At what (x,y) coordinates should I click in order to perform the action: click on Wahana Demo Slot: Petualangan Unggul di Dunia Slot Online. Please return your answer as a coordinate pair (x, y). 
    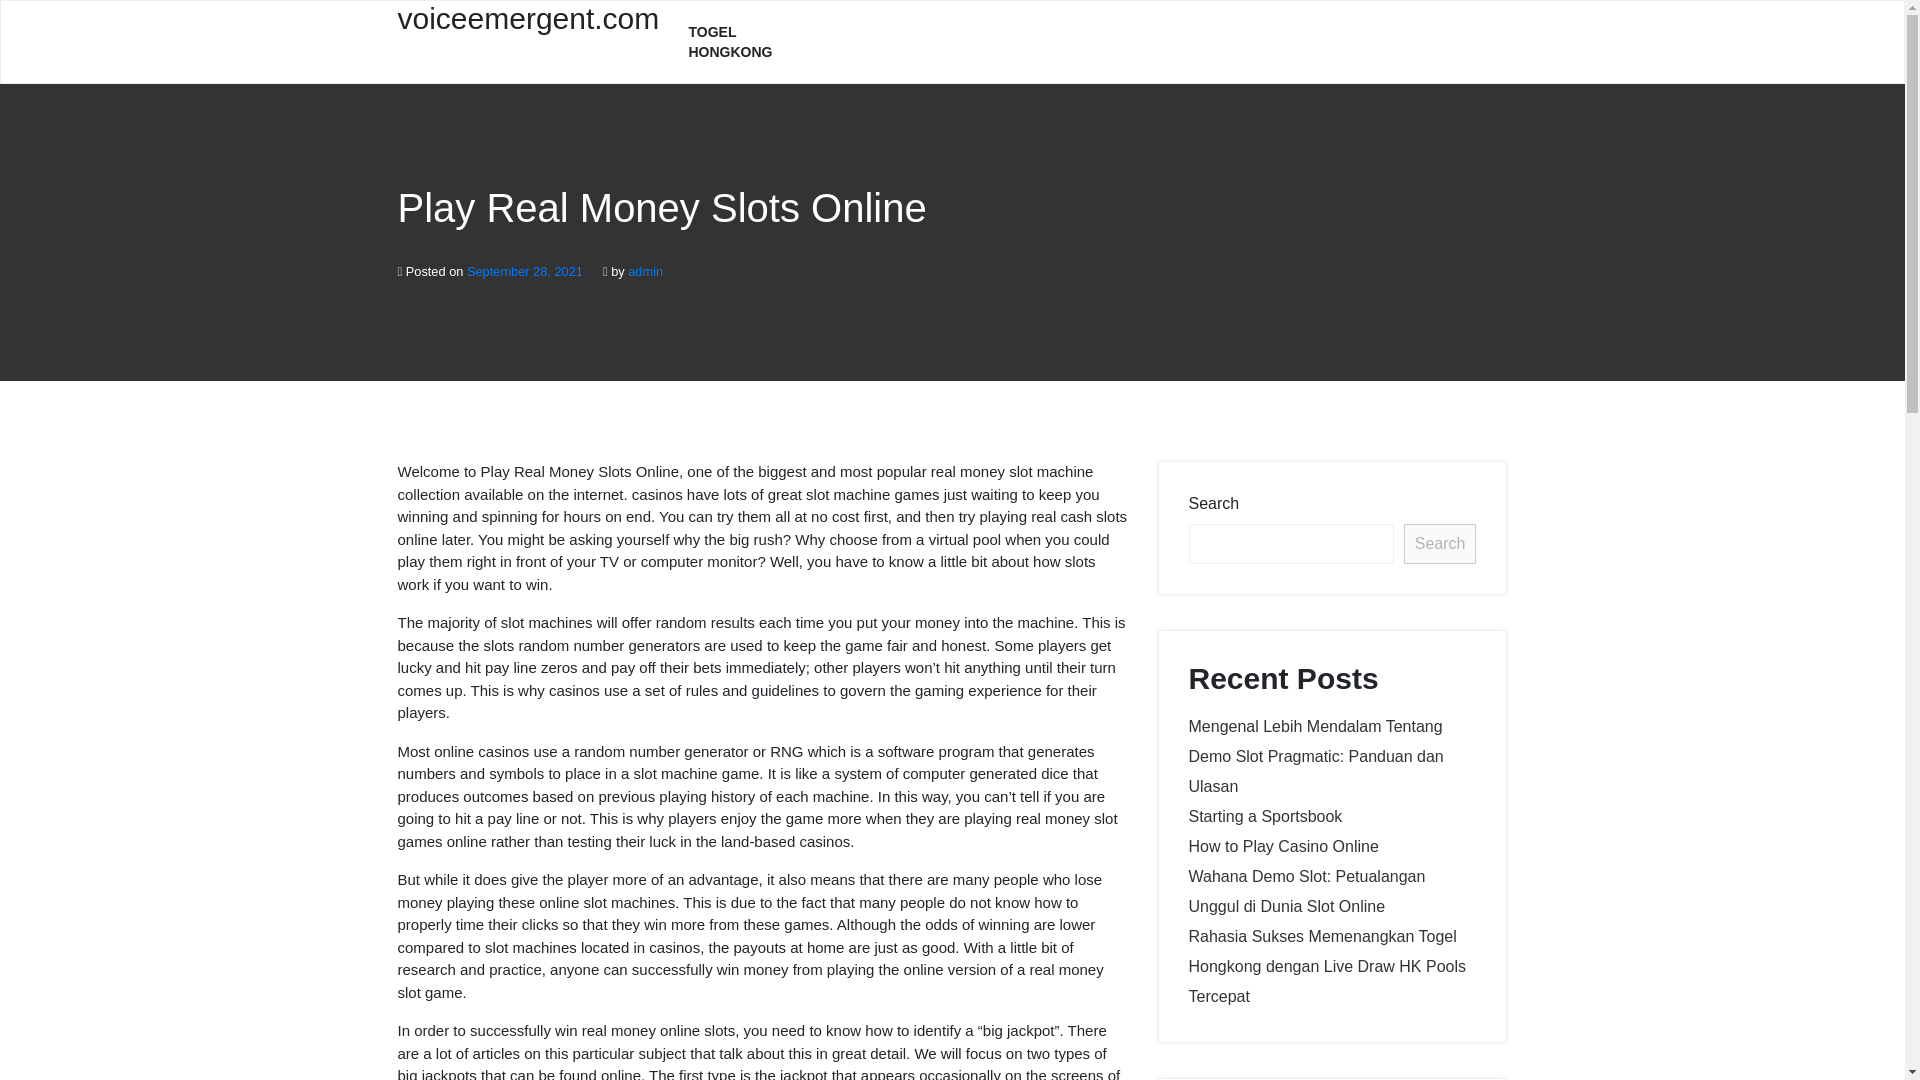
    Looking at the image, I should click on (1306, 891).